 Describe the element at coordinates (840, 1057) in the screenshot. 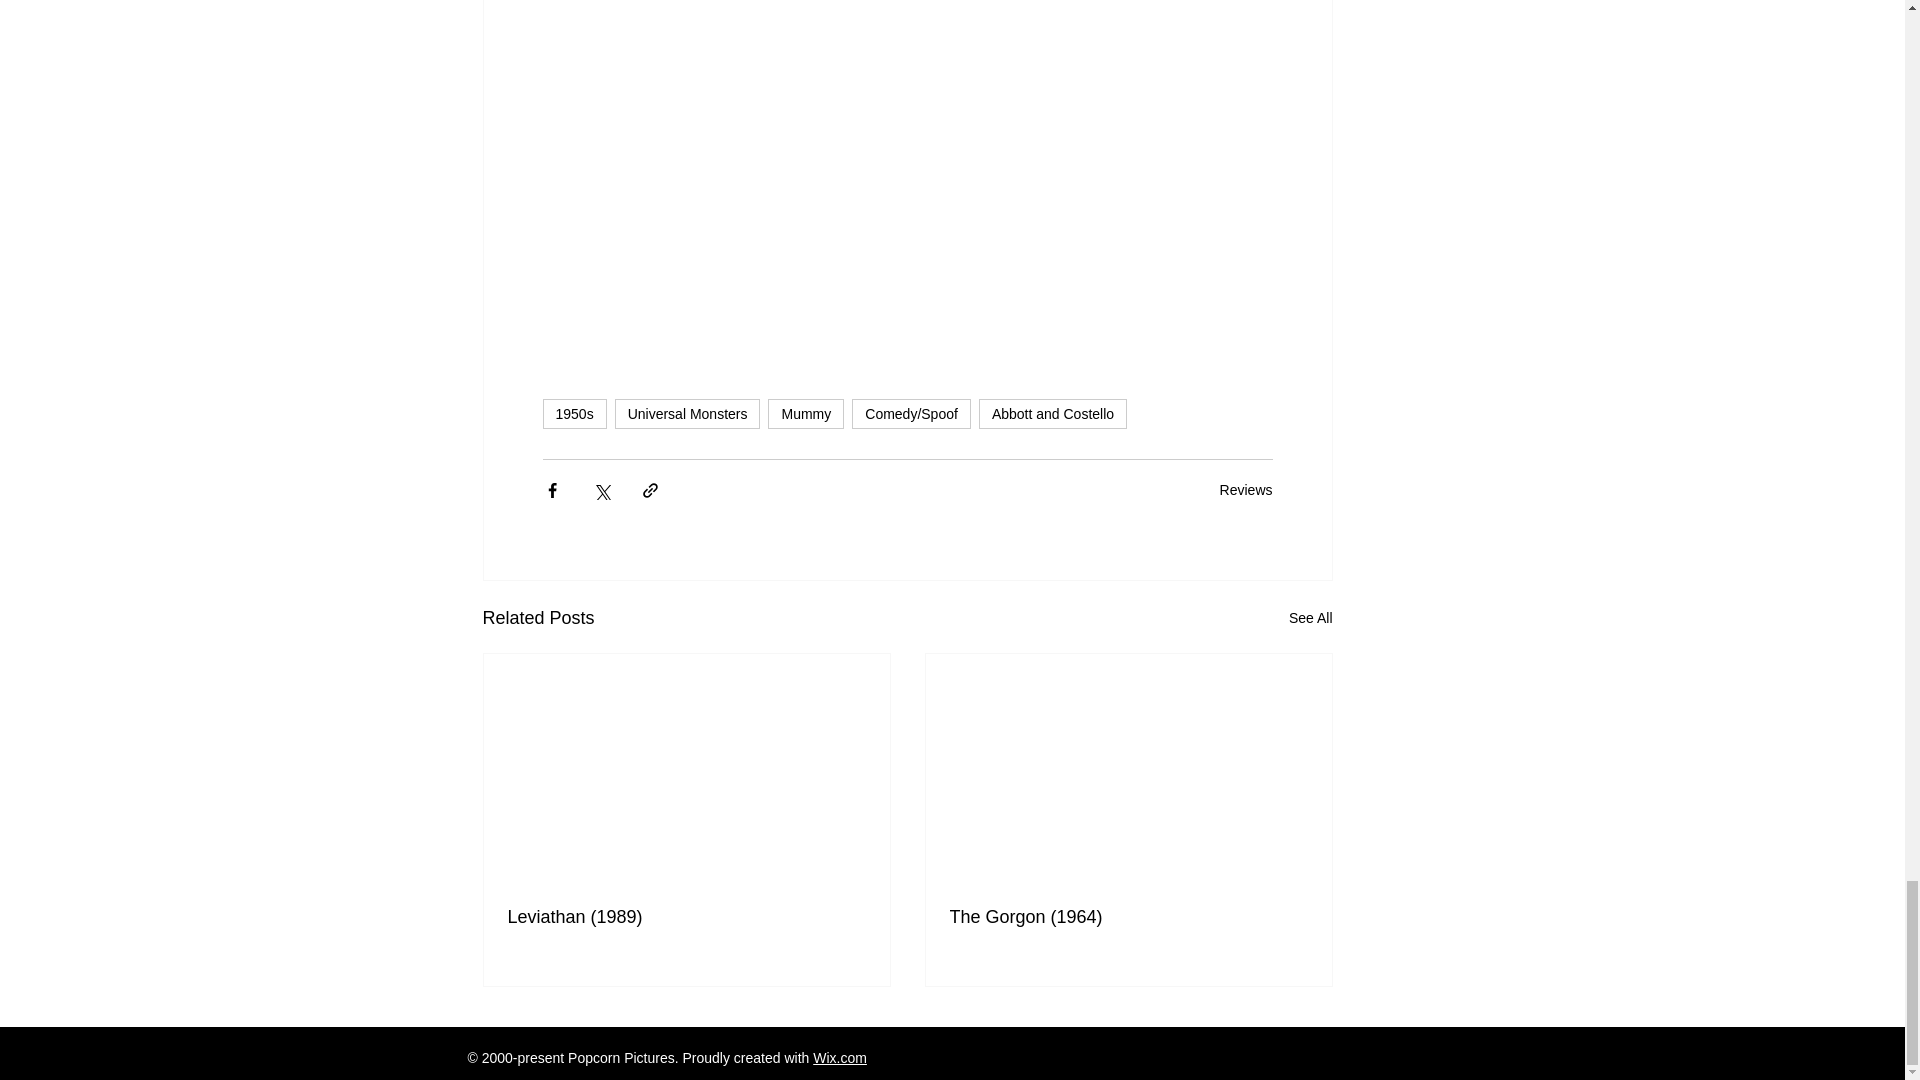

I see `Wix.com` at that location.